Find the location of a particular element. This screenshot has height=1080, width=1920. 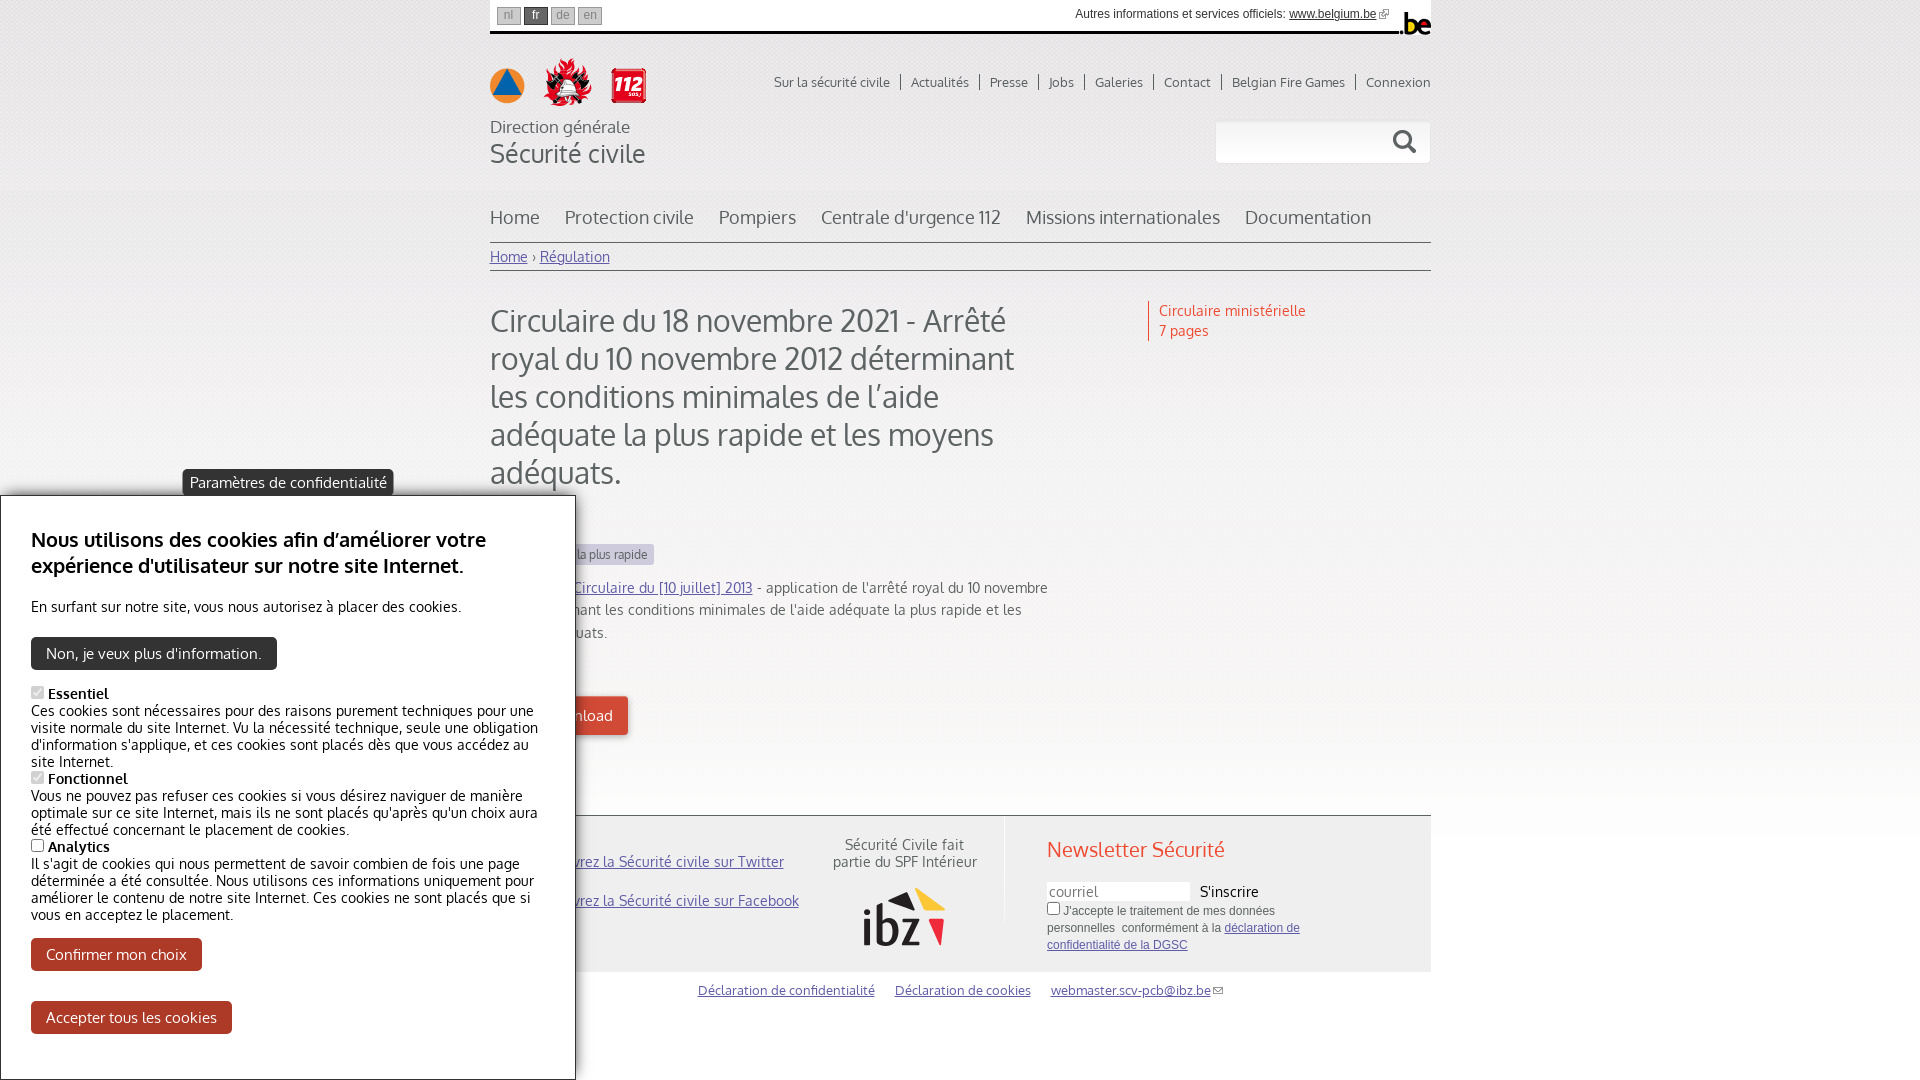

nl is located at coordinates (508, 16).